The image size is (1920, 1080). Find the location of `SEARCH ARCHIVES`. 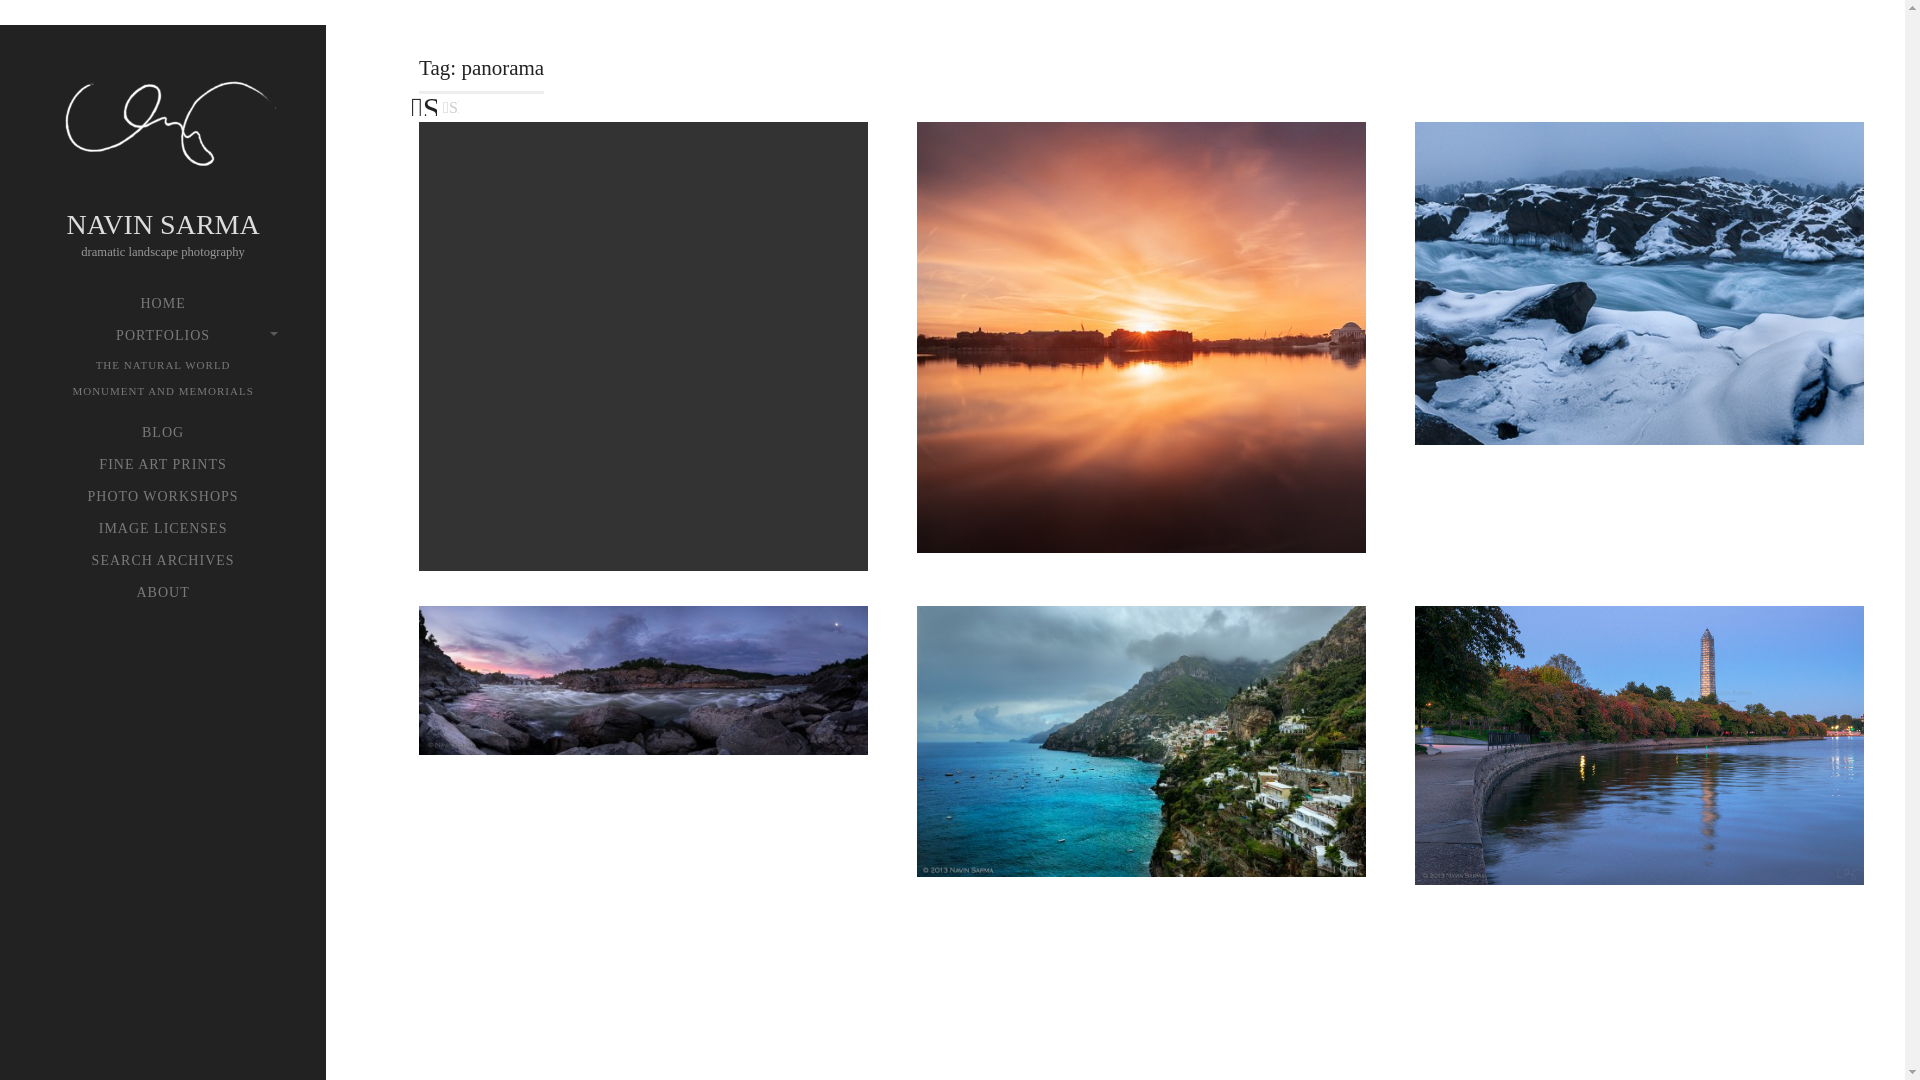

SEARCH ARCHIVES is located at coordinates (163, 560).